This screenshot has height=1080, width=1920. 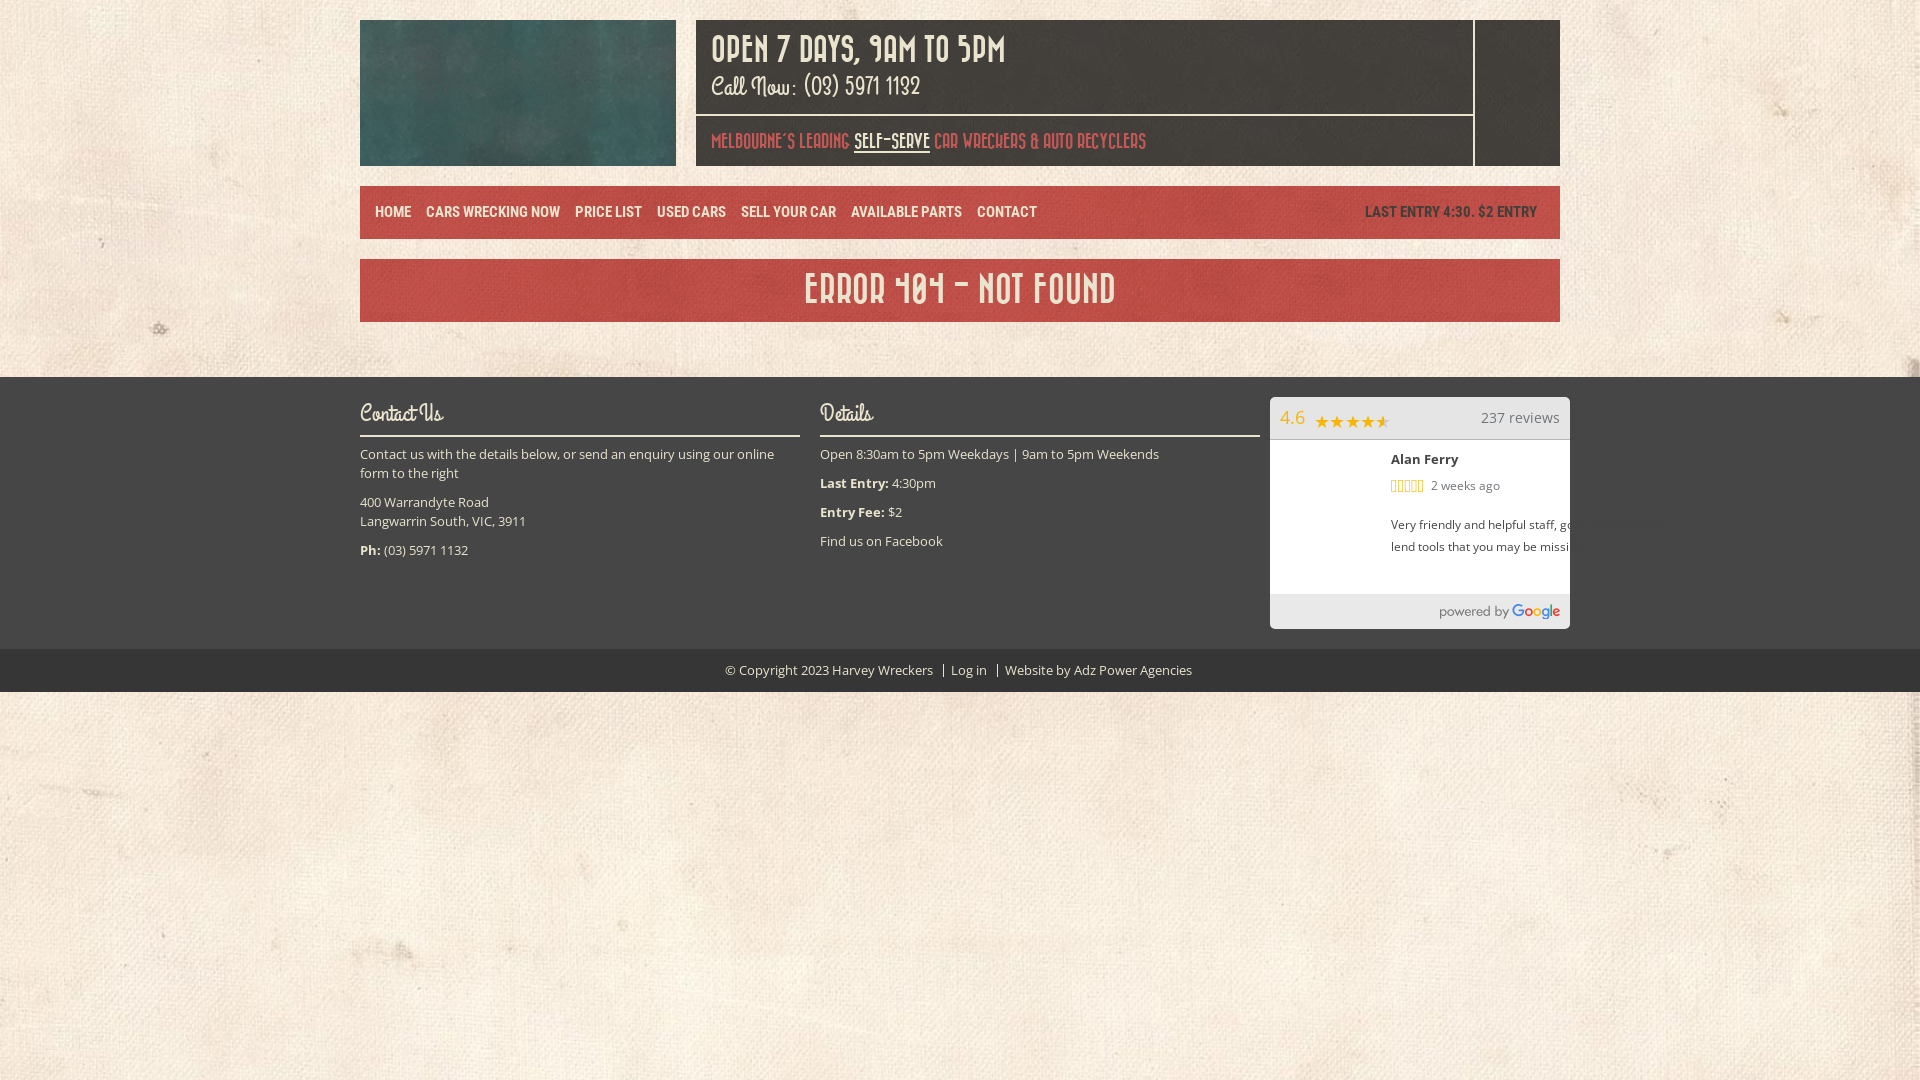 I want to click on SELL YOUR CAR, so click(x=788, y=212).